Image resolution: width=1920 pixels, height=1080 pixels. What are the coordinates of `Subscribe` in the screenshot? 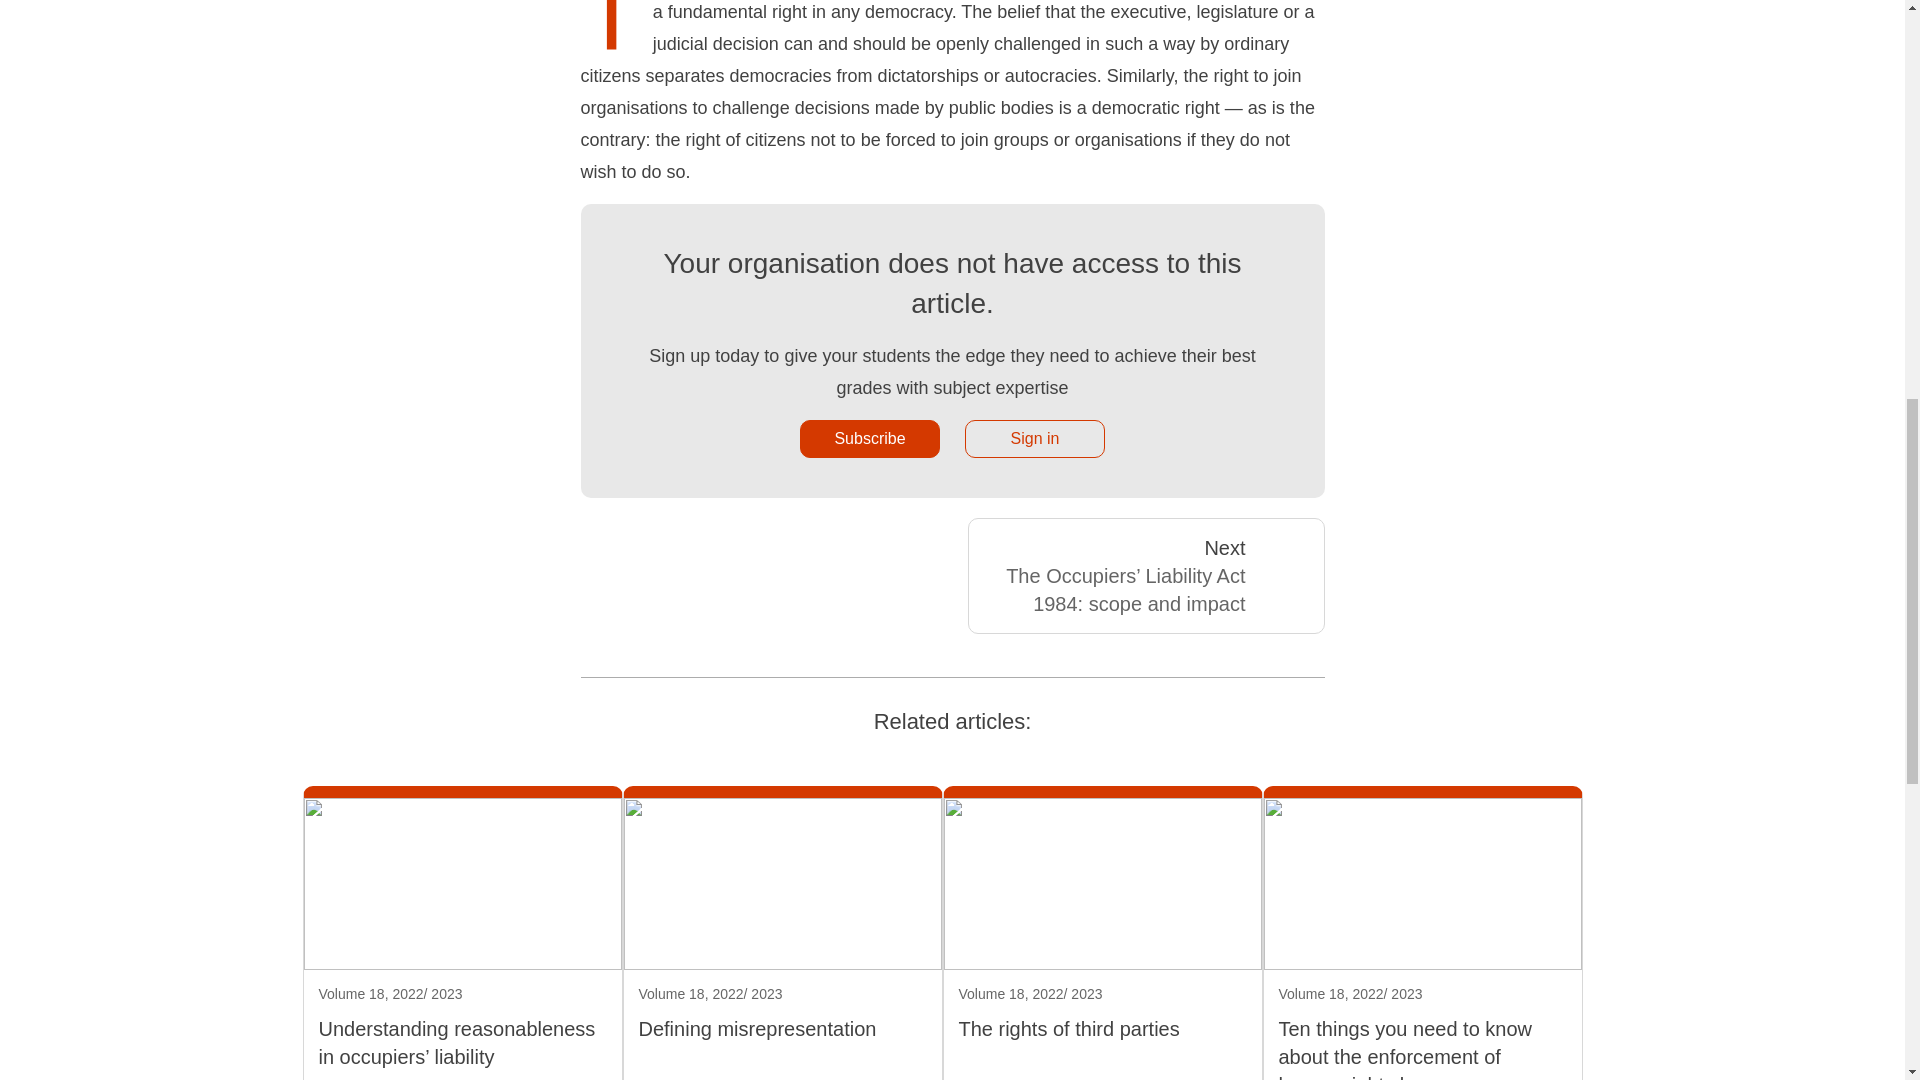 It's located at (870, 438).